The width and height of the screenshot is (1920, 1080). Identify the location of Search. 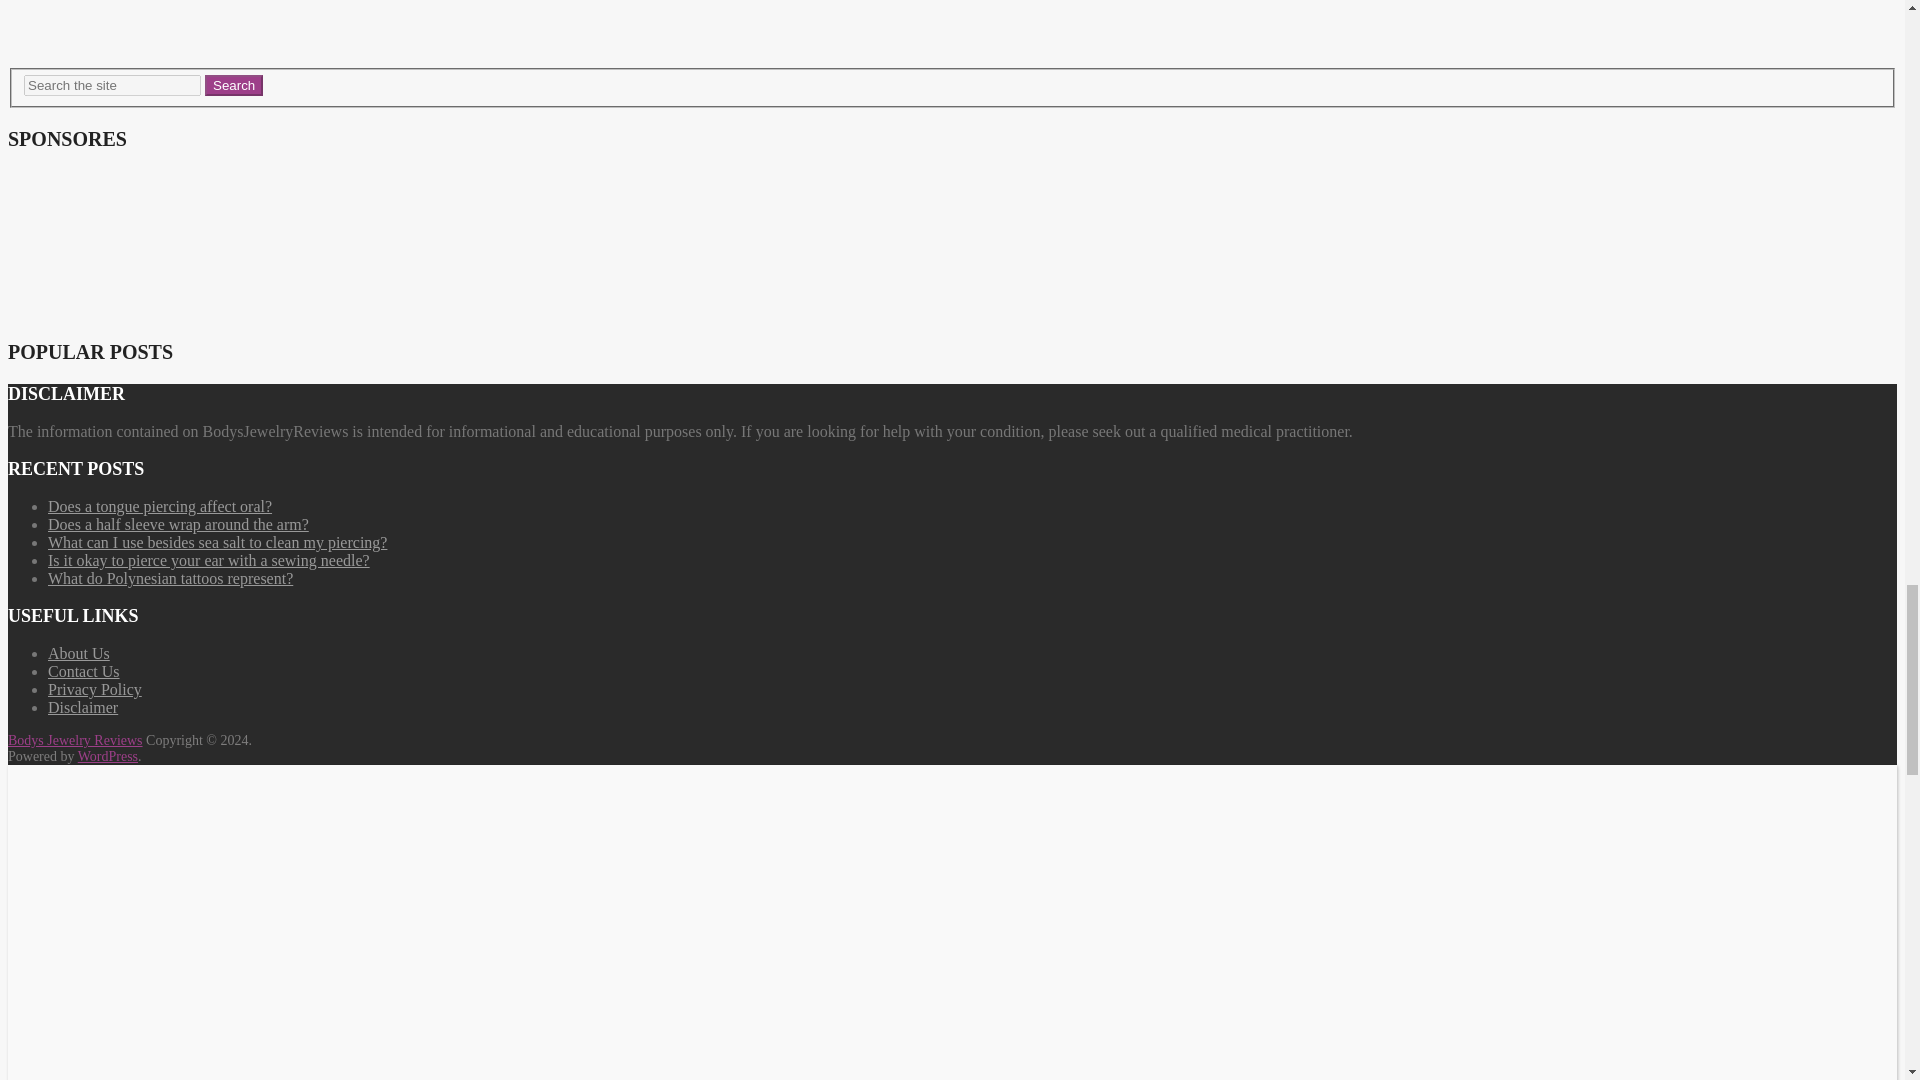
(234, 85).